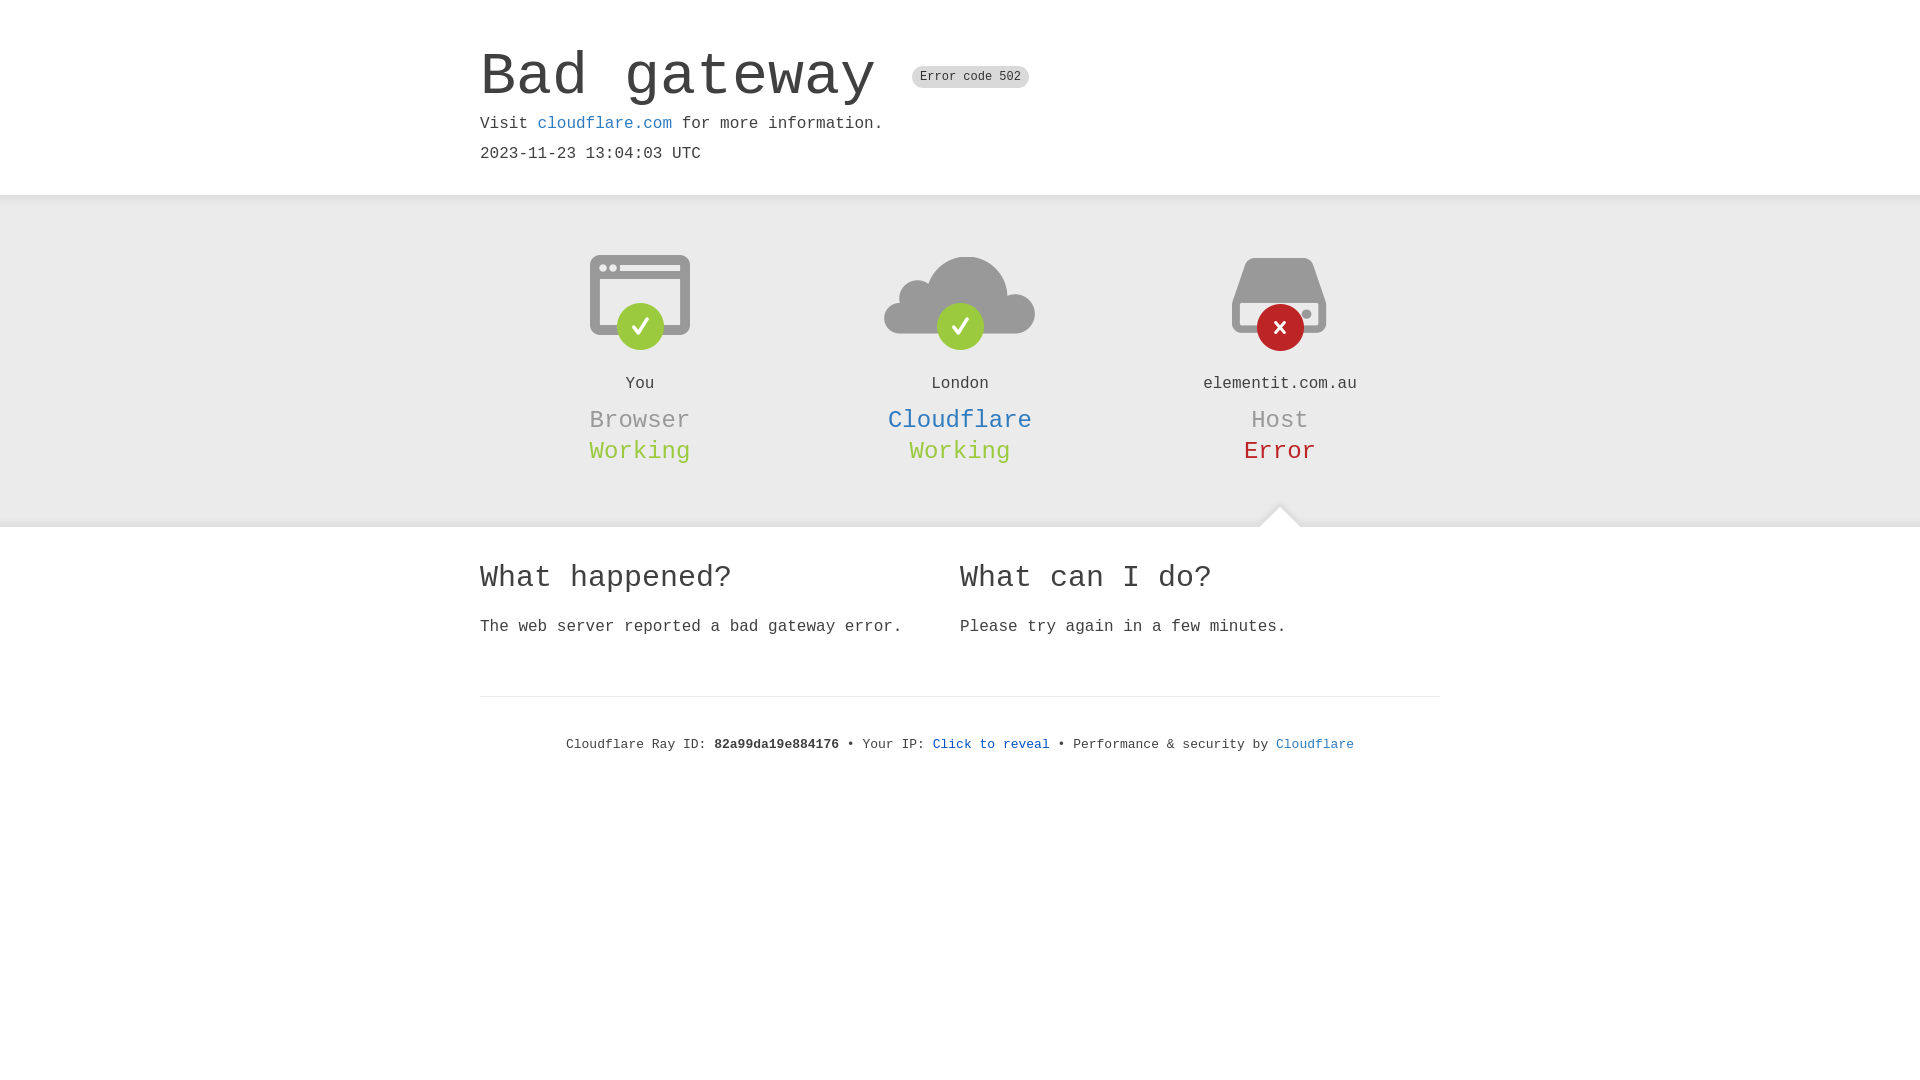 The width and height of the screenshot is (1920, 1080). I want to click on Cloudflare, so click(1315, 744).